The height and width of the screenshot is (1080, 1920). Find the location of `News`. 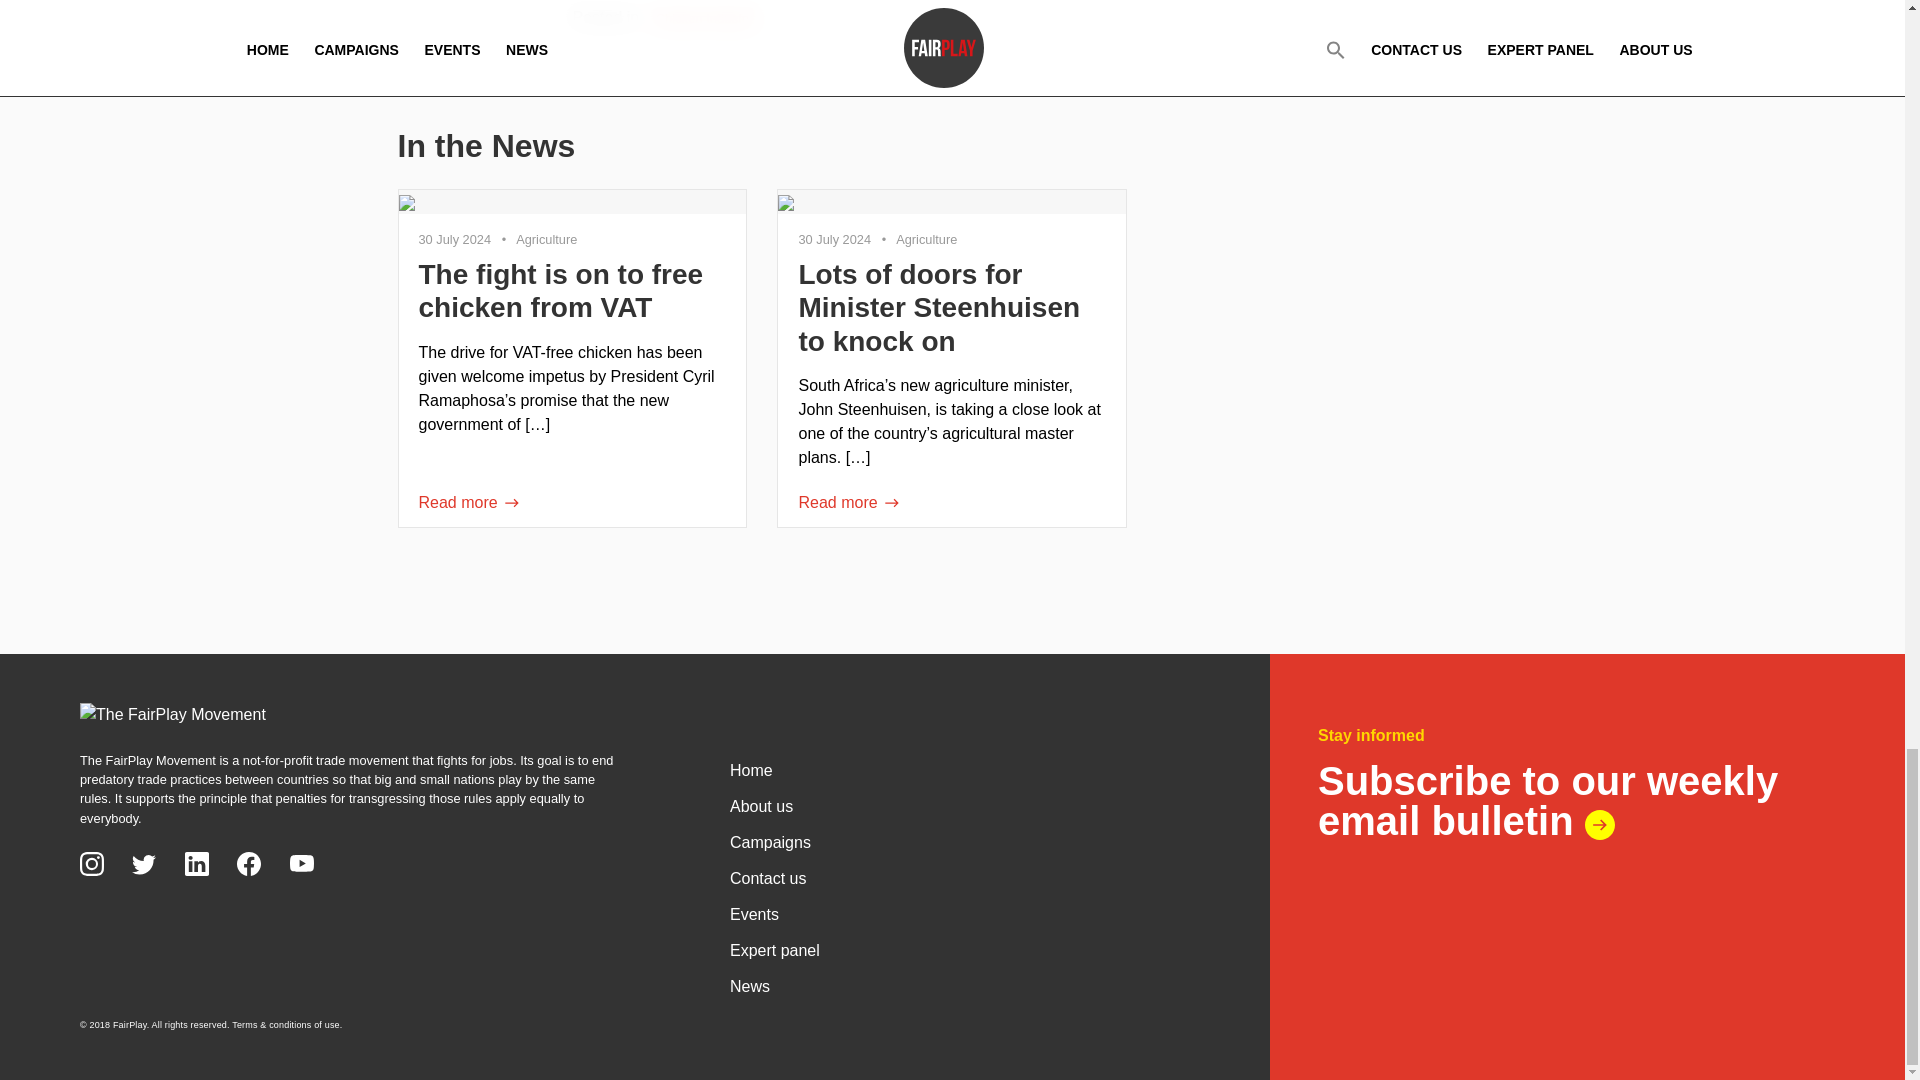

News is located at coordinates (967, 984).